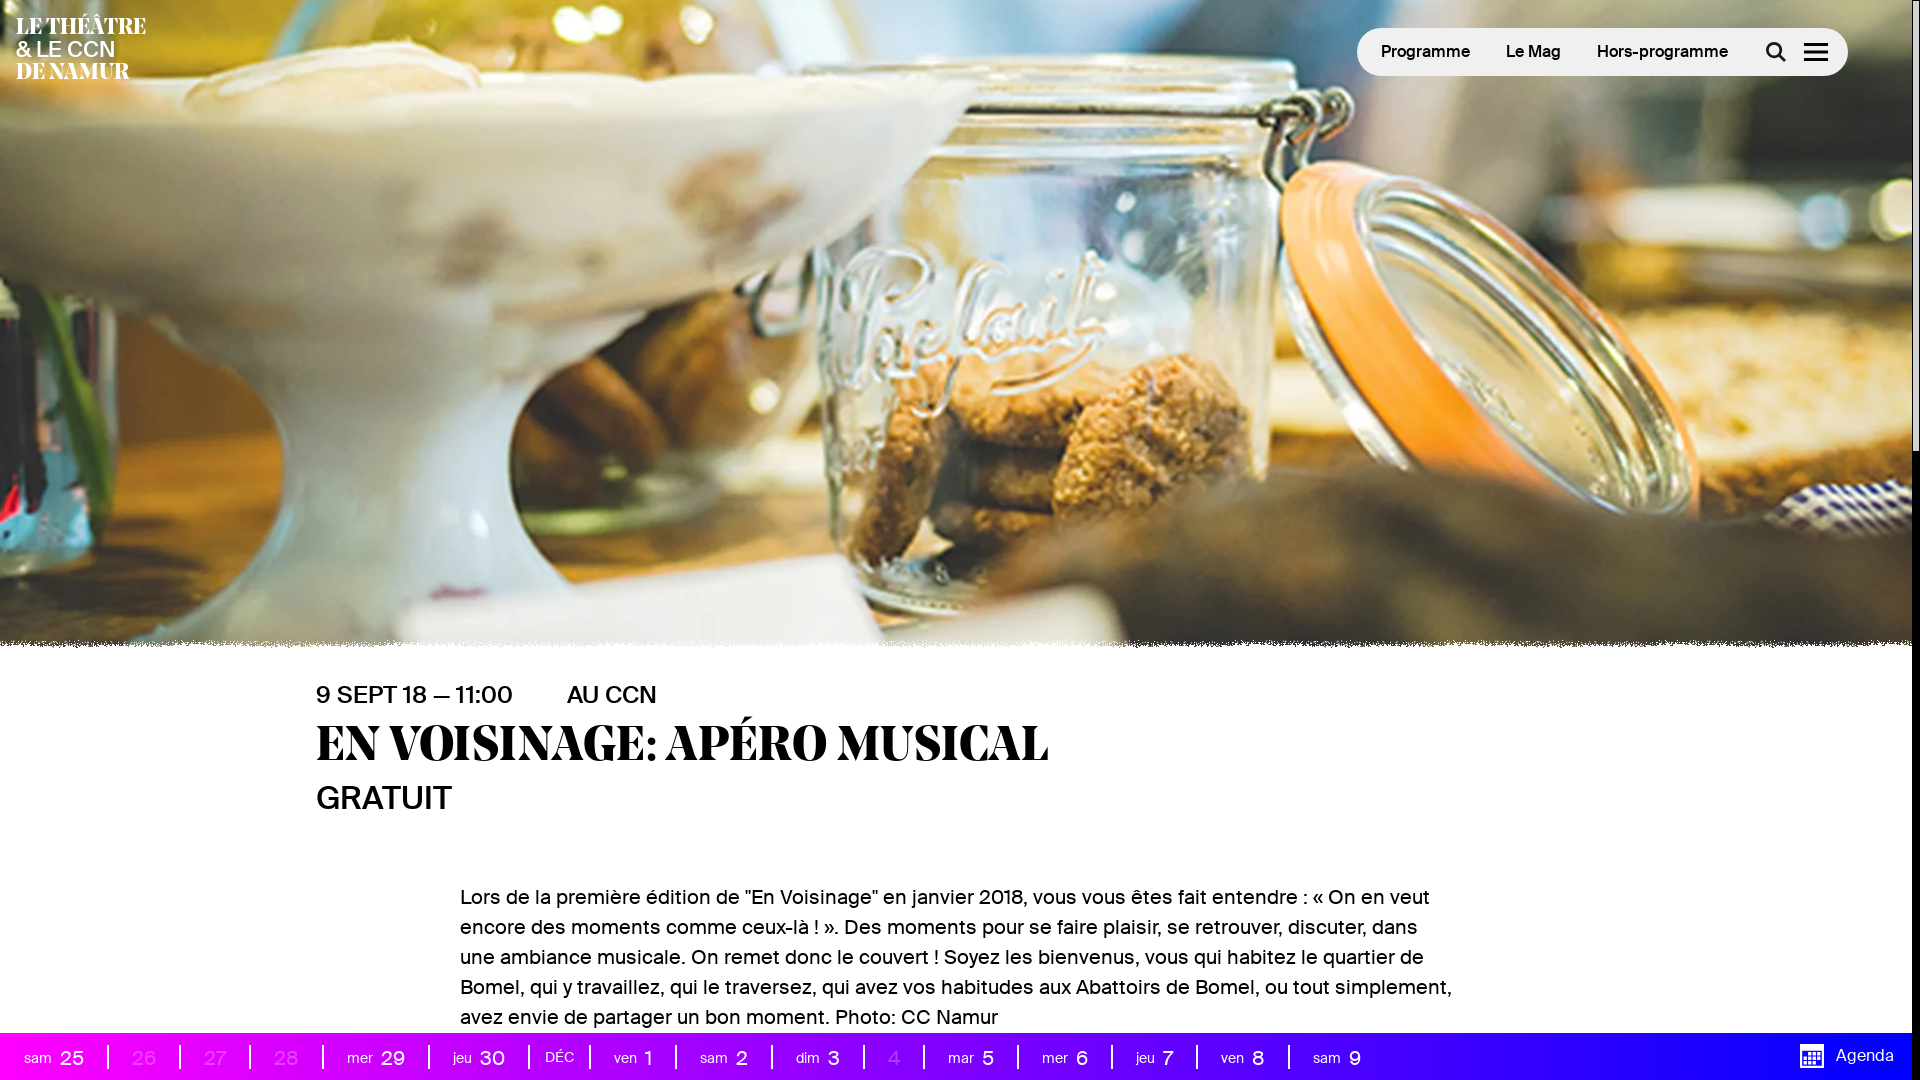 The height and width of the screenshot is (1080, 1920). Describe the element at coordinates (633, 1058) in the screenshot. I see `ven 1` at that location.